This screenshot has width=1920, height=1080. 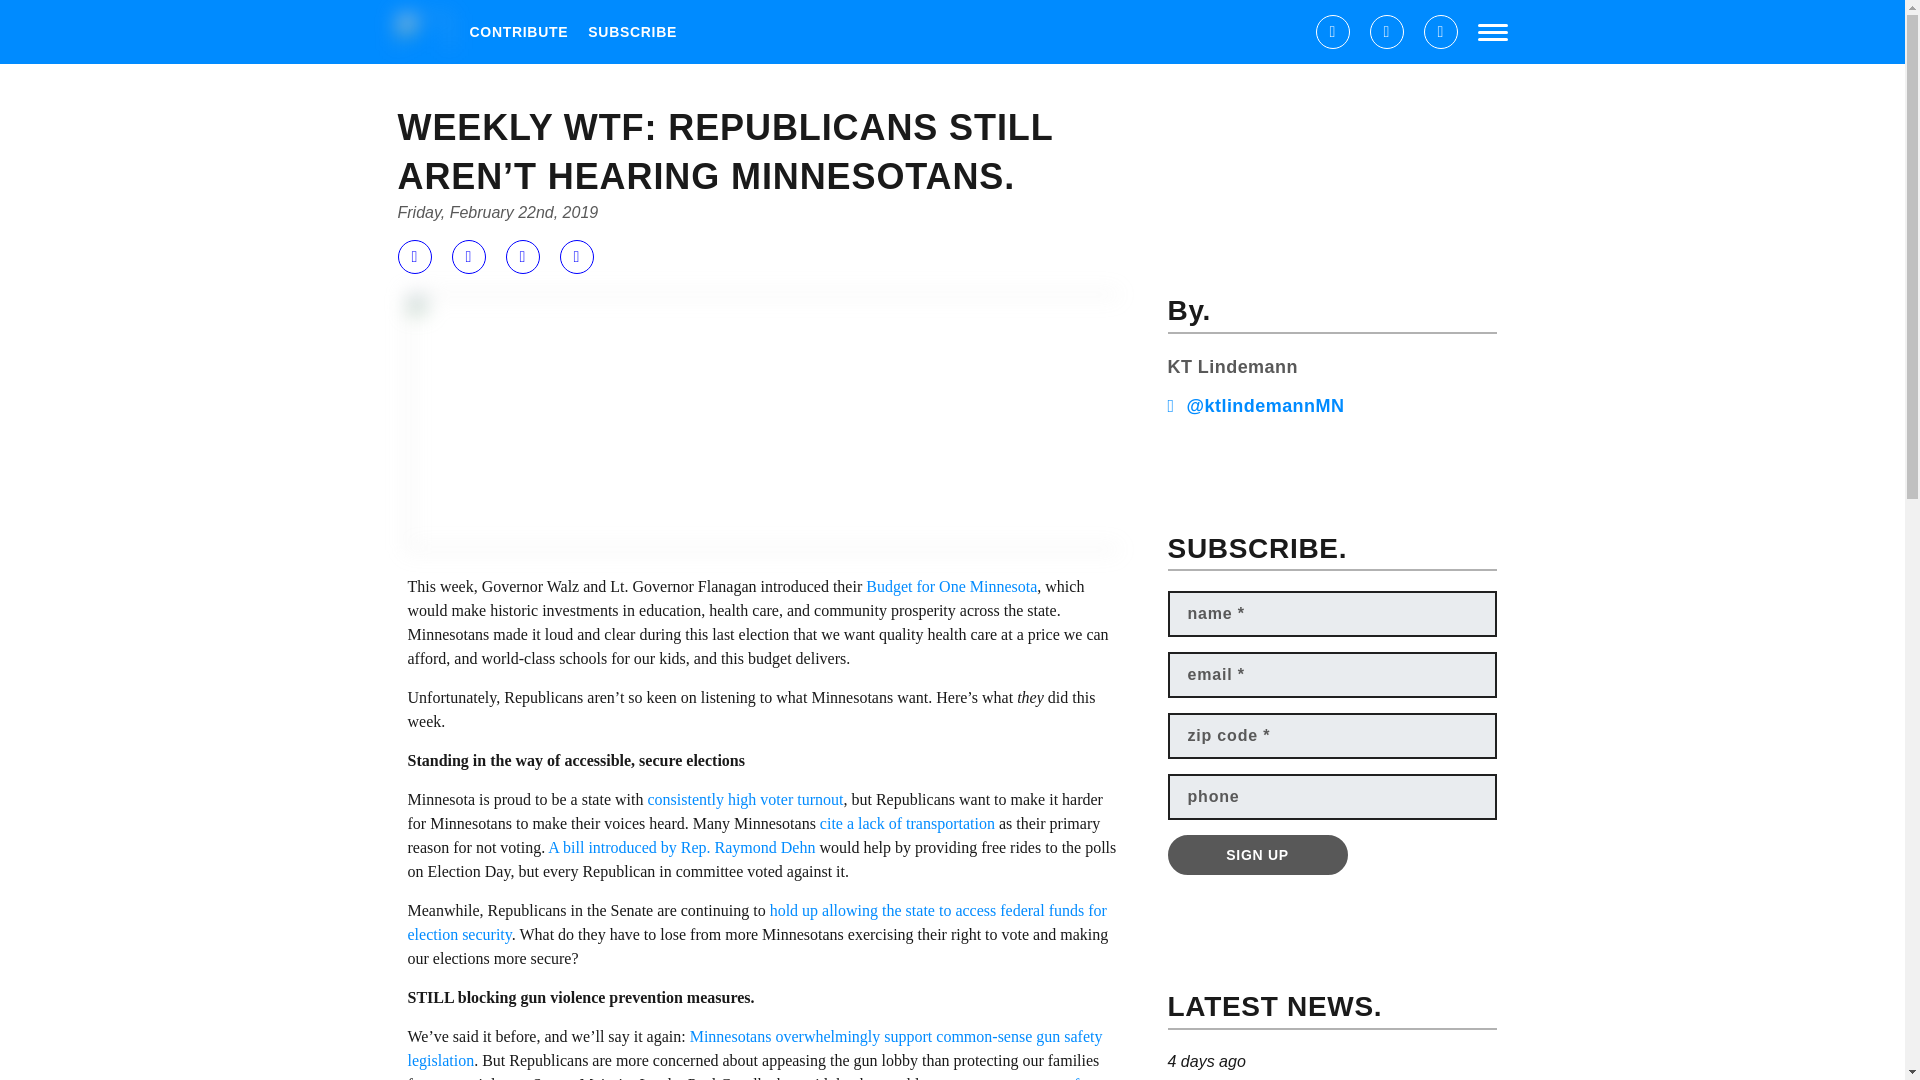 I want to click on Share on Twitter, so click(x=468, y=256).